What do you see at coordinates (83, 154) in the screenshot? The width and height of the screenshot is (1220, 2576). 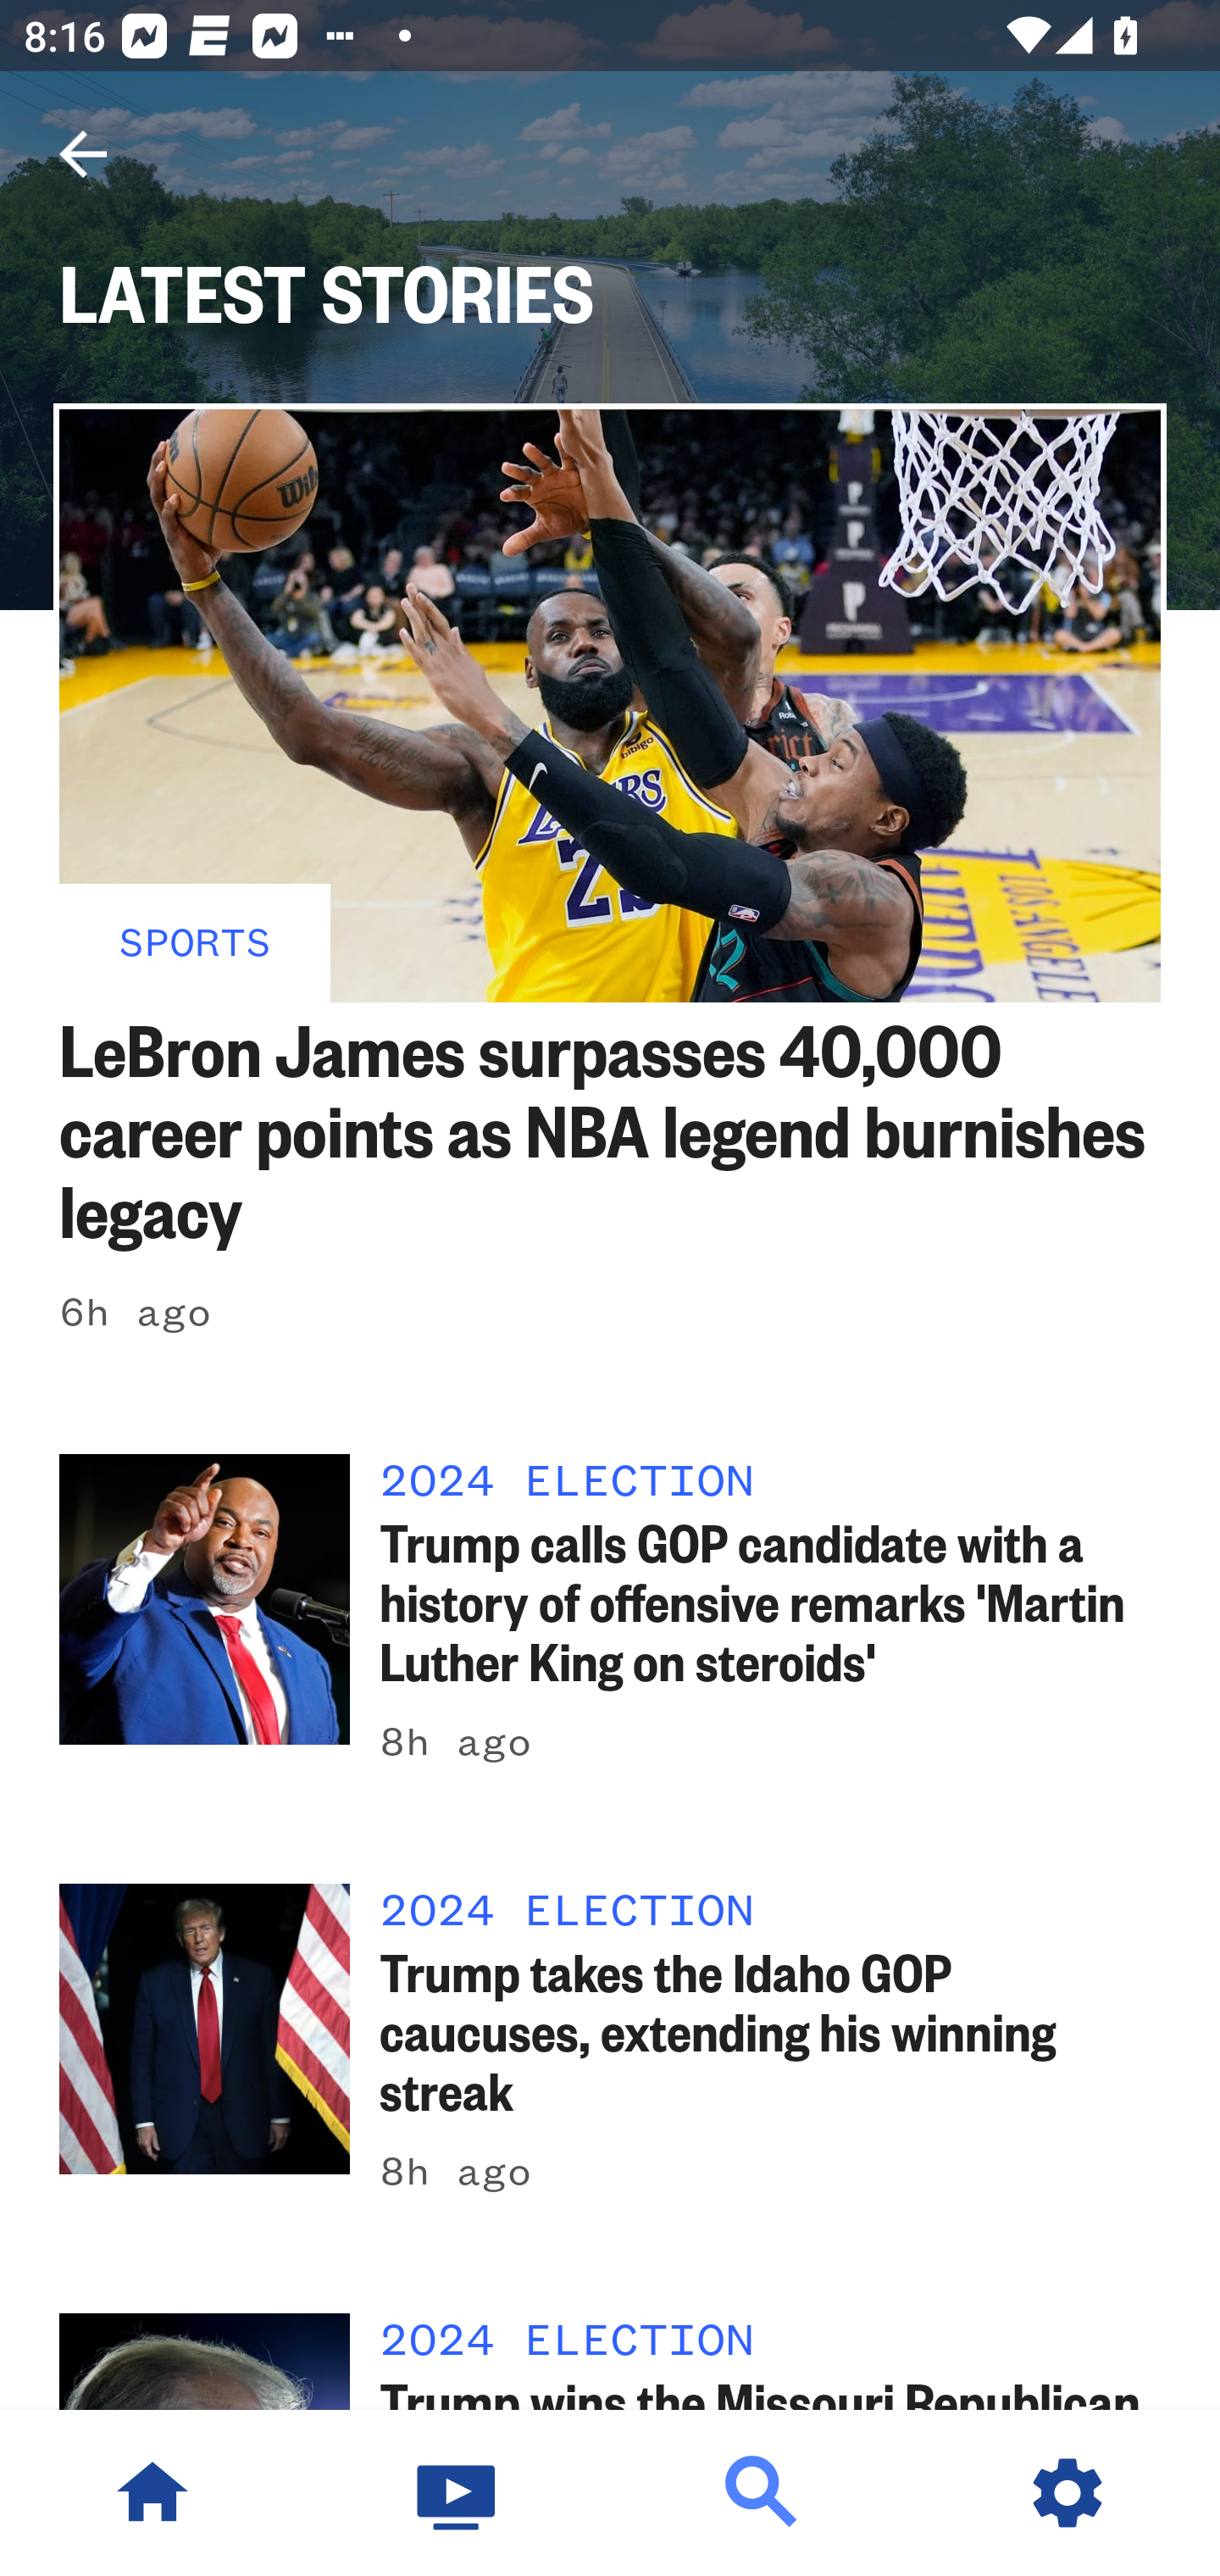 I see `Navigate up` at bounding box center [83, 154].